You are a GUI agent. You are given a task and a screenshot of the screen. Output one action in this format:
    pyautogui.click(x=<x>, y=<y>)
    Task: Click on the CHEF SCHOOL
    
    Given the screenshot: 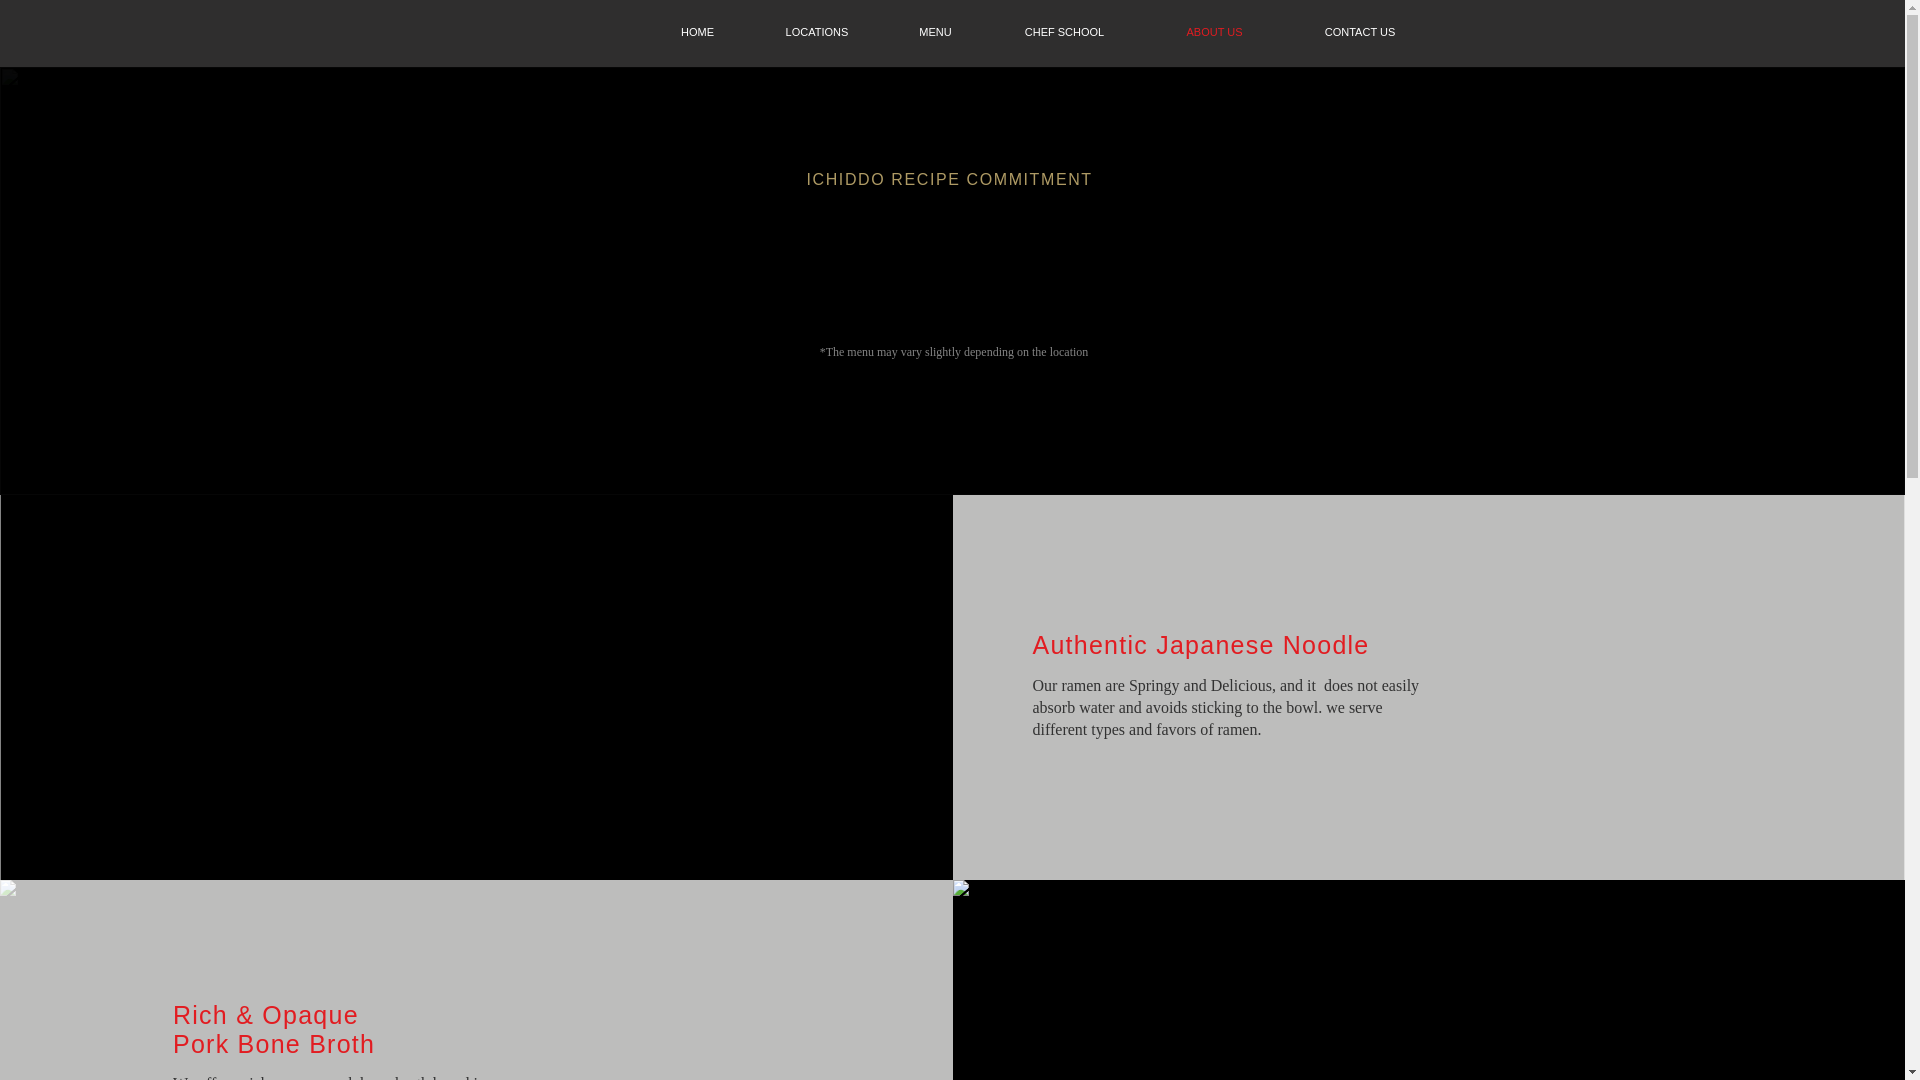 What is the action you would take?
    pyautogui.click(x=1064, y=32)
    